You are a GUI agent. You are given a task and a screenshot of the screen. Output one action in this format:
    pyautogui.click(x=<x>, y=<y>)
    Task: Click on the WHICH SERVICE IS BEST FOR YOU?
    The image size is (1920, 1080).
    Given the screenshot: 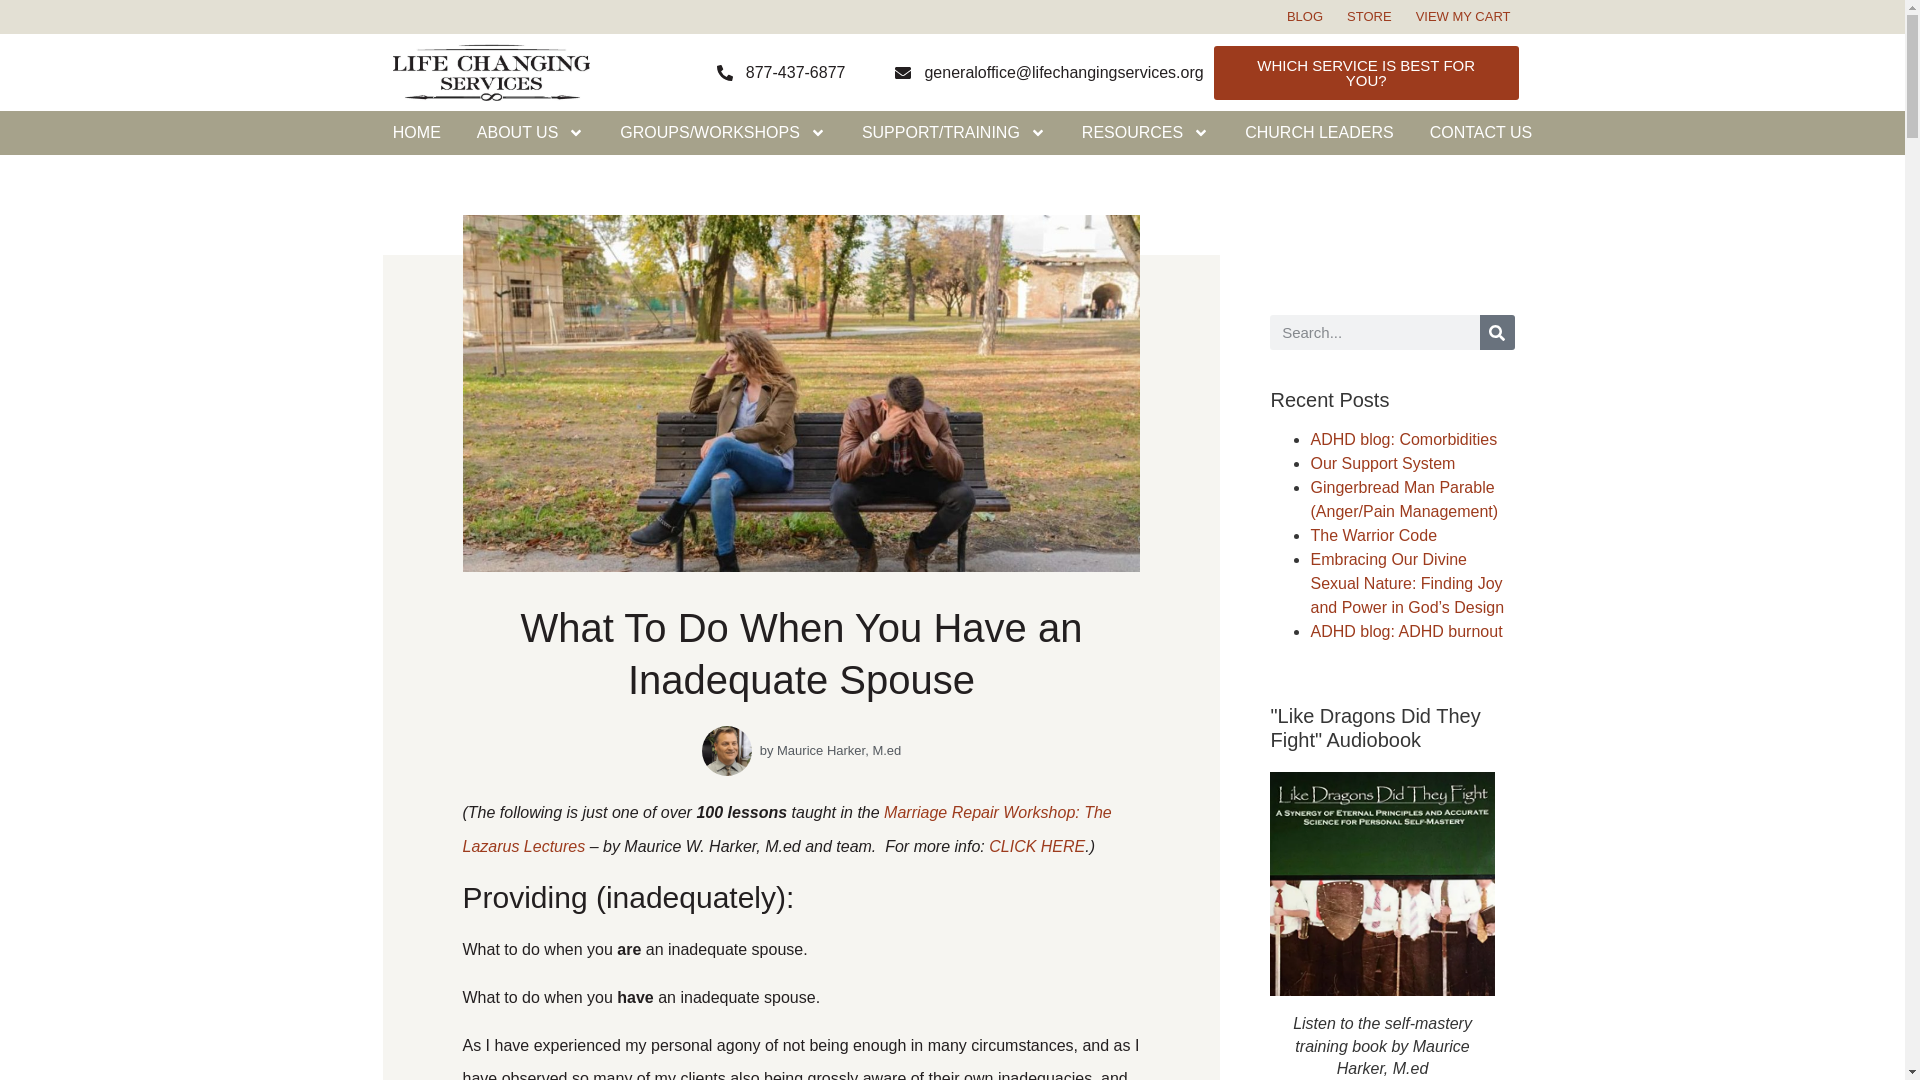 What is the action you would take?
    pyautogui.click(x=1366, y=73)
    